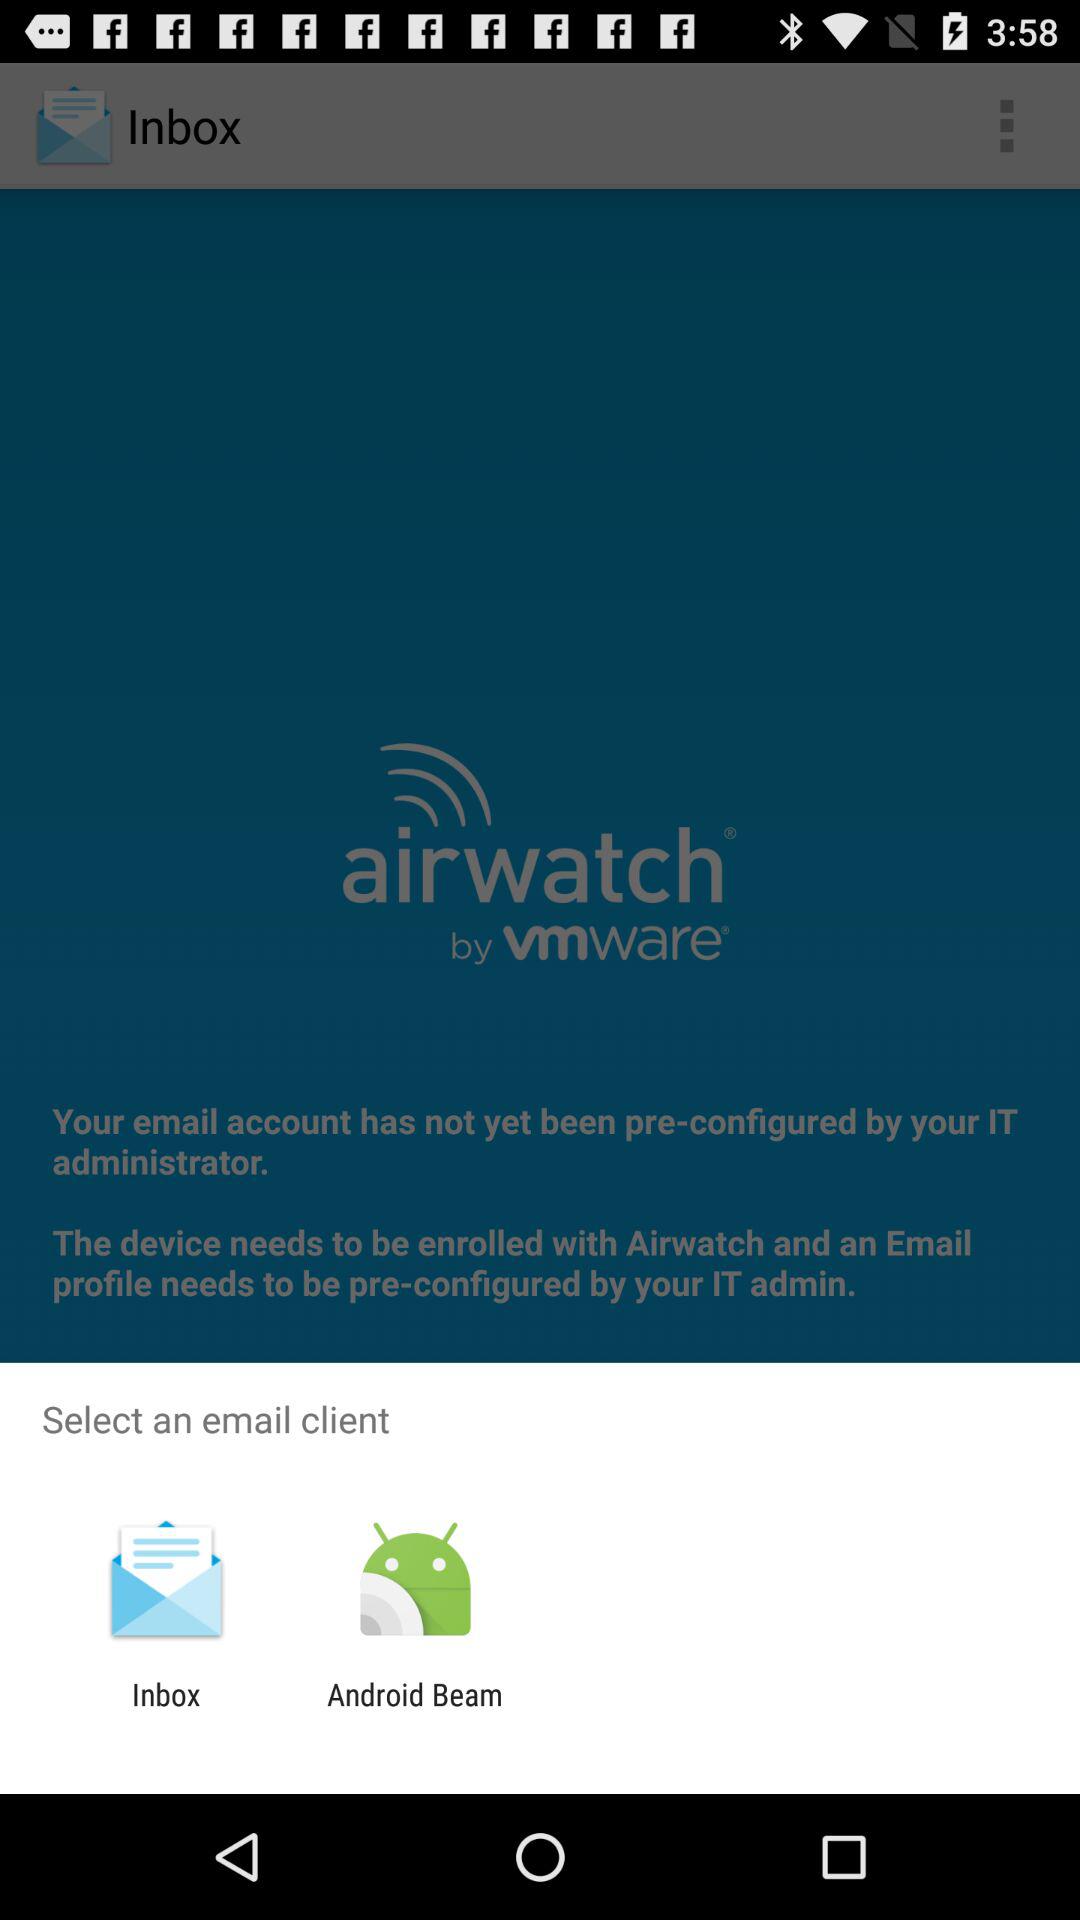 The width and height of the screenshot is (1080, 1920). Describe the element at coordinates (166, 1712) in the screenshot. I see `turn off icon to the left of the android beam item` at that location.